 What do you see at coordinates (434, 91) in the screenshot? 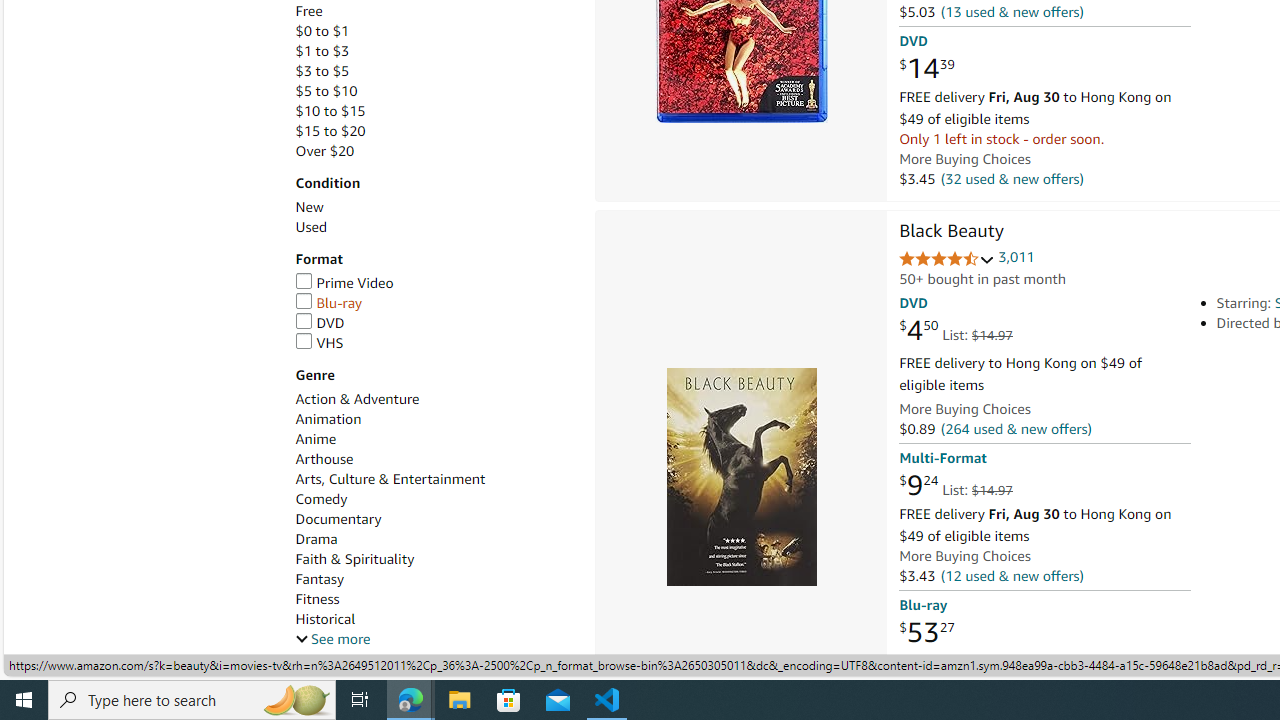
I see `$5 to $10` at bounding box center [434, 91].